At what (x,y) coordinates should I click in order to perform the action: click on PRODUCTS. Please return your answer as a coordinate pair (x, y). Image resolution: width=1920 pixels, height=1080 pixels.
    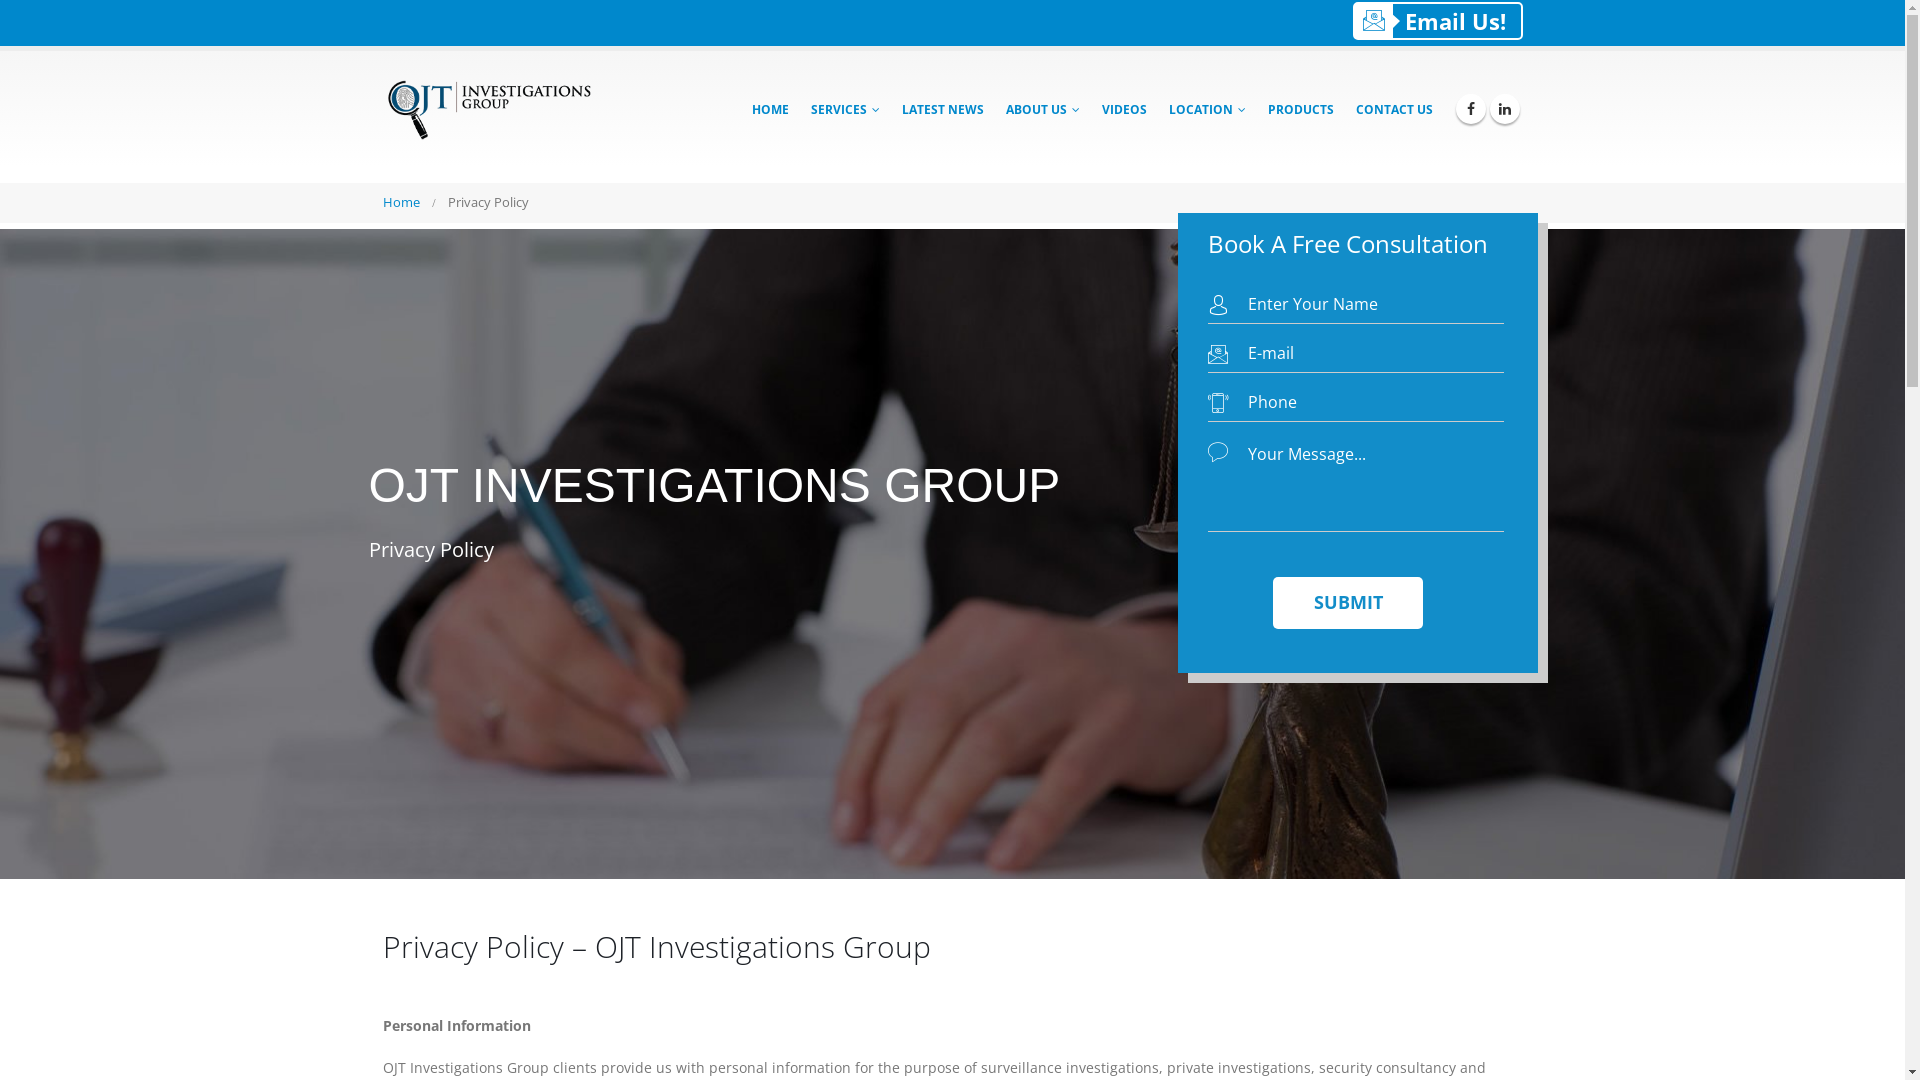
    Looking at the image, I should click on (1301, 110).